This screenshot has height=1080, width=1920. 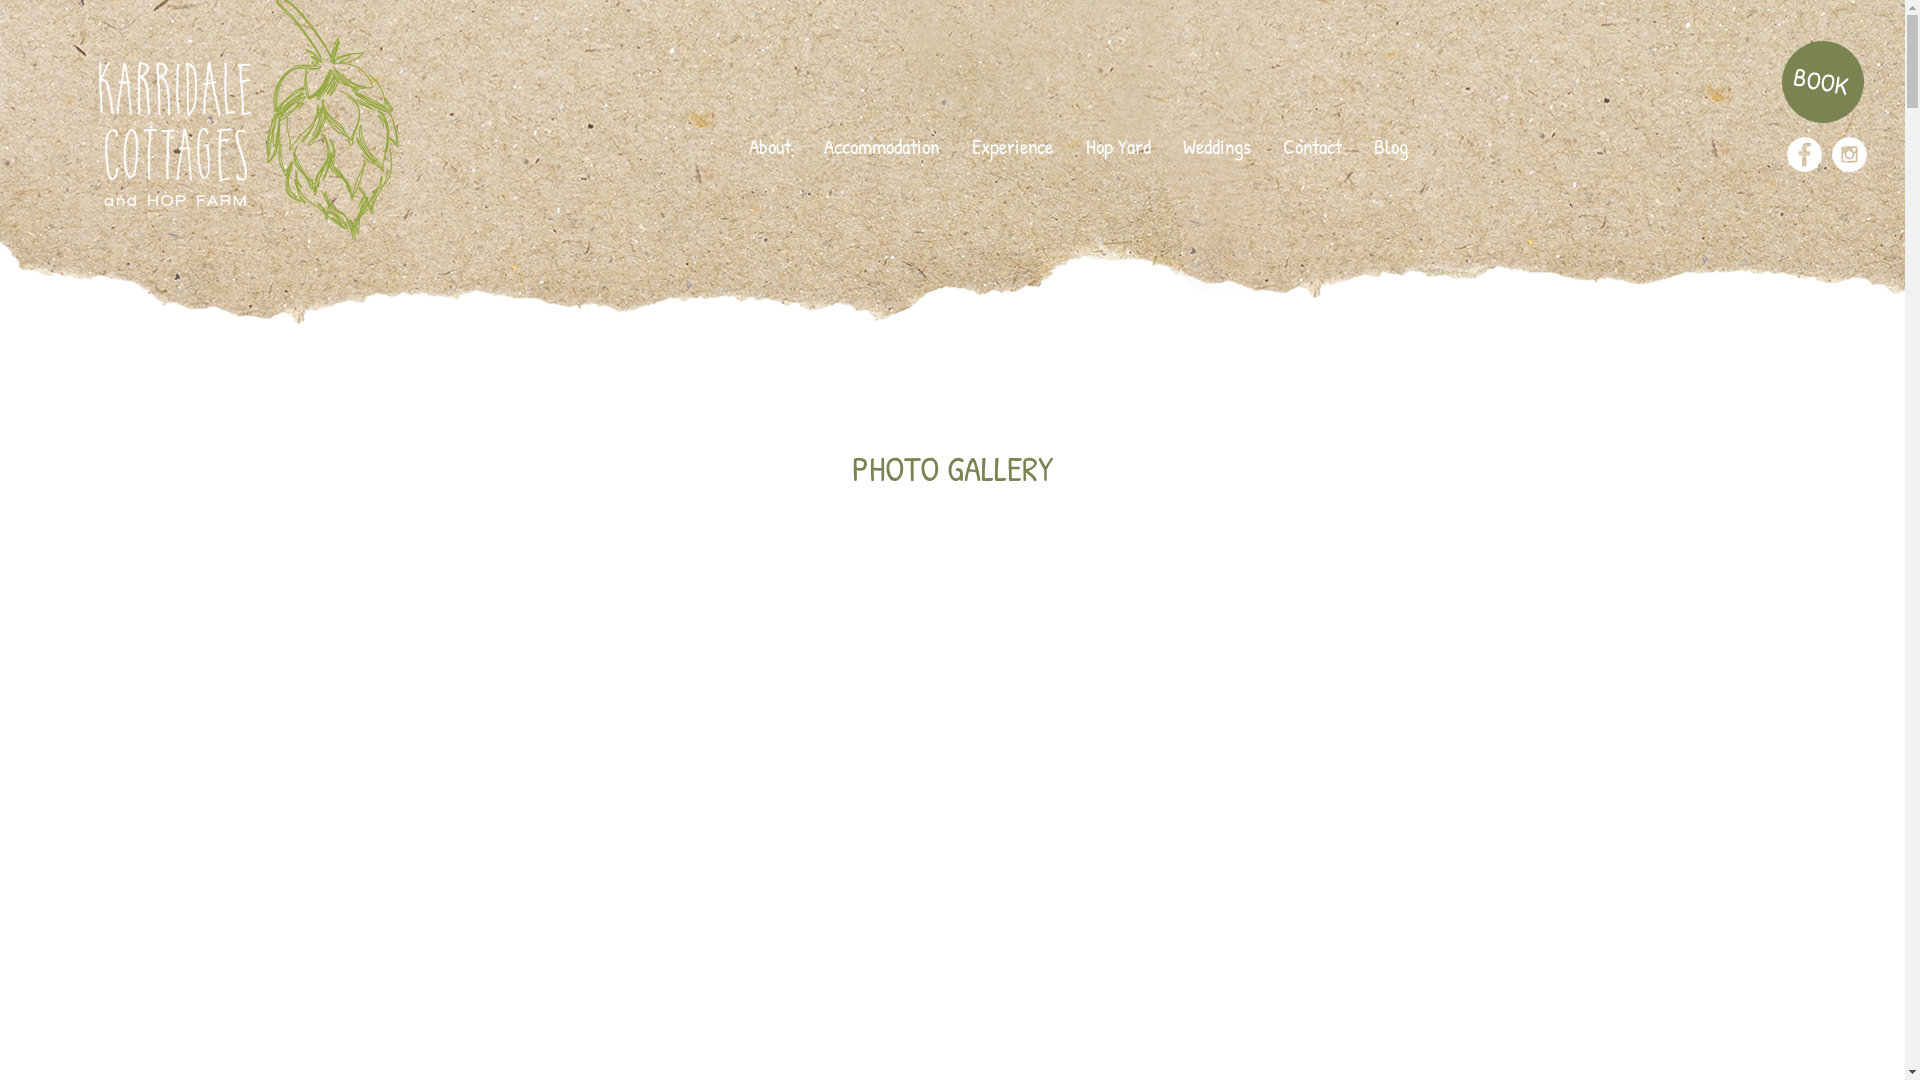 I want to click on Accommodation, so click(x=882, y=147).